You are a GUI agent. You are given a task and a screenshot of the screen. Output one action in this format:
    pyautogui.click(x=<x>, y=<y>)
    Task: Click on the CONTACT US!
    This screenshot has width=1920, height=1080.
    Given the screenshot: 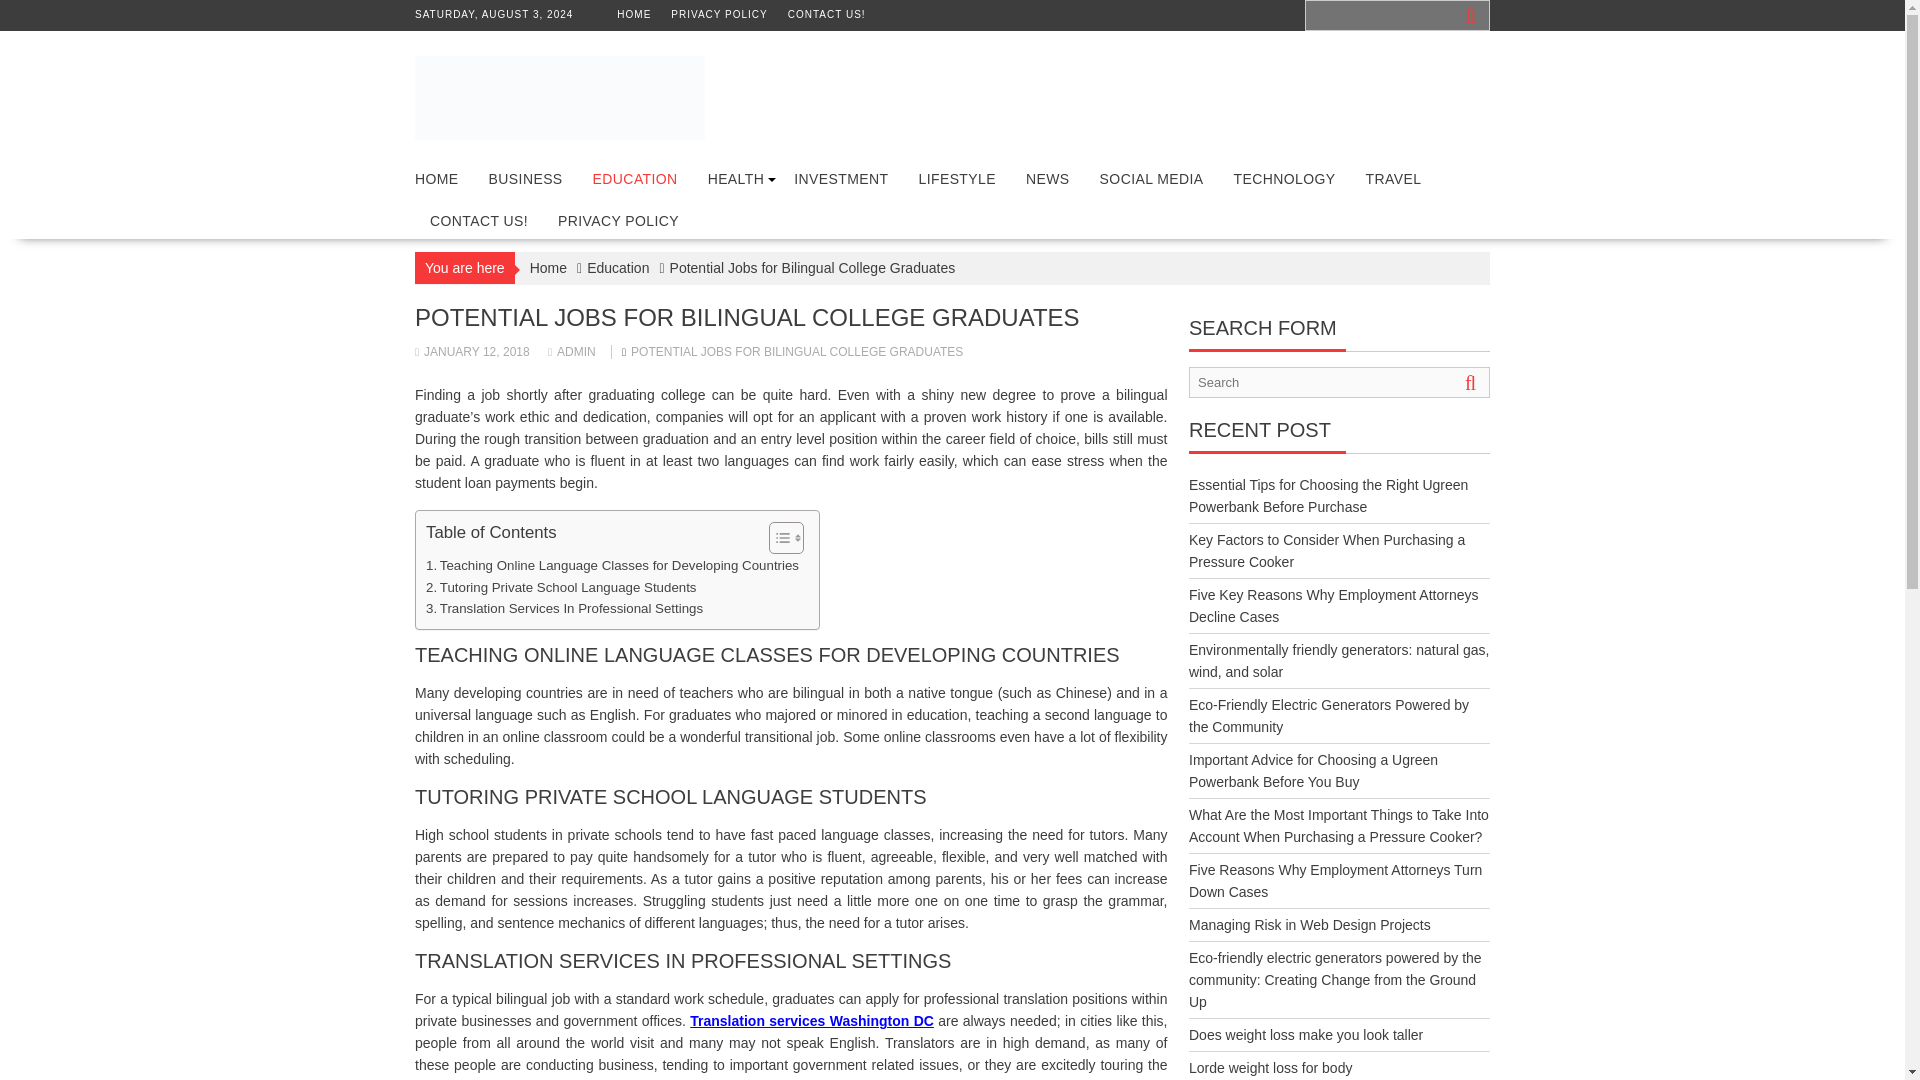 What is the action you would take?
    pyautogui.click(x=478, y=220)
    